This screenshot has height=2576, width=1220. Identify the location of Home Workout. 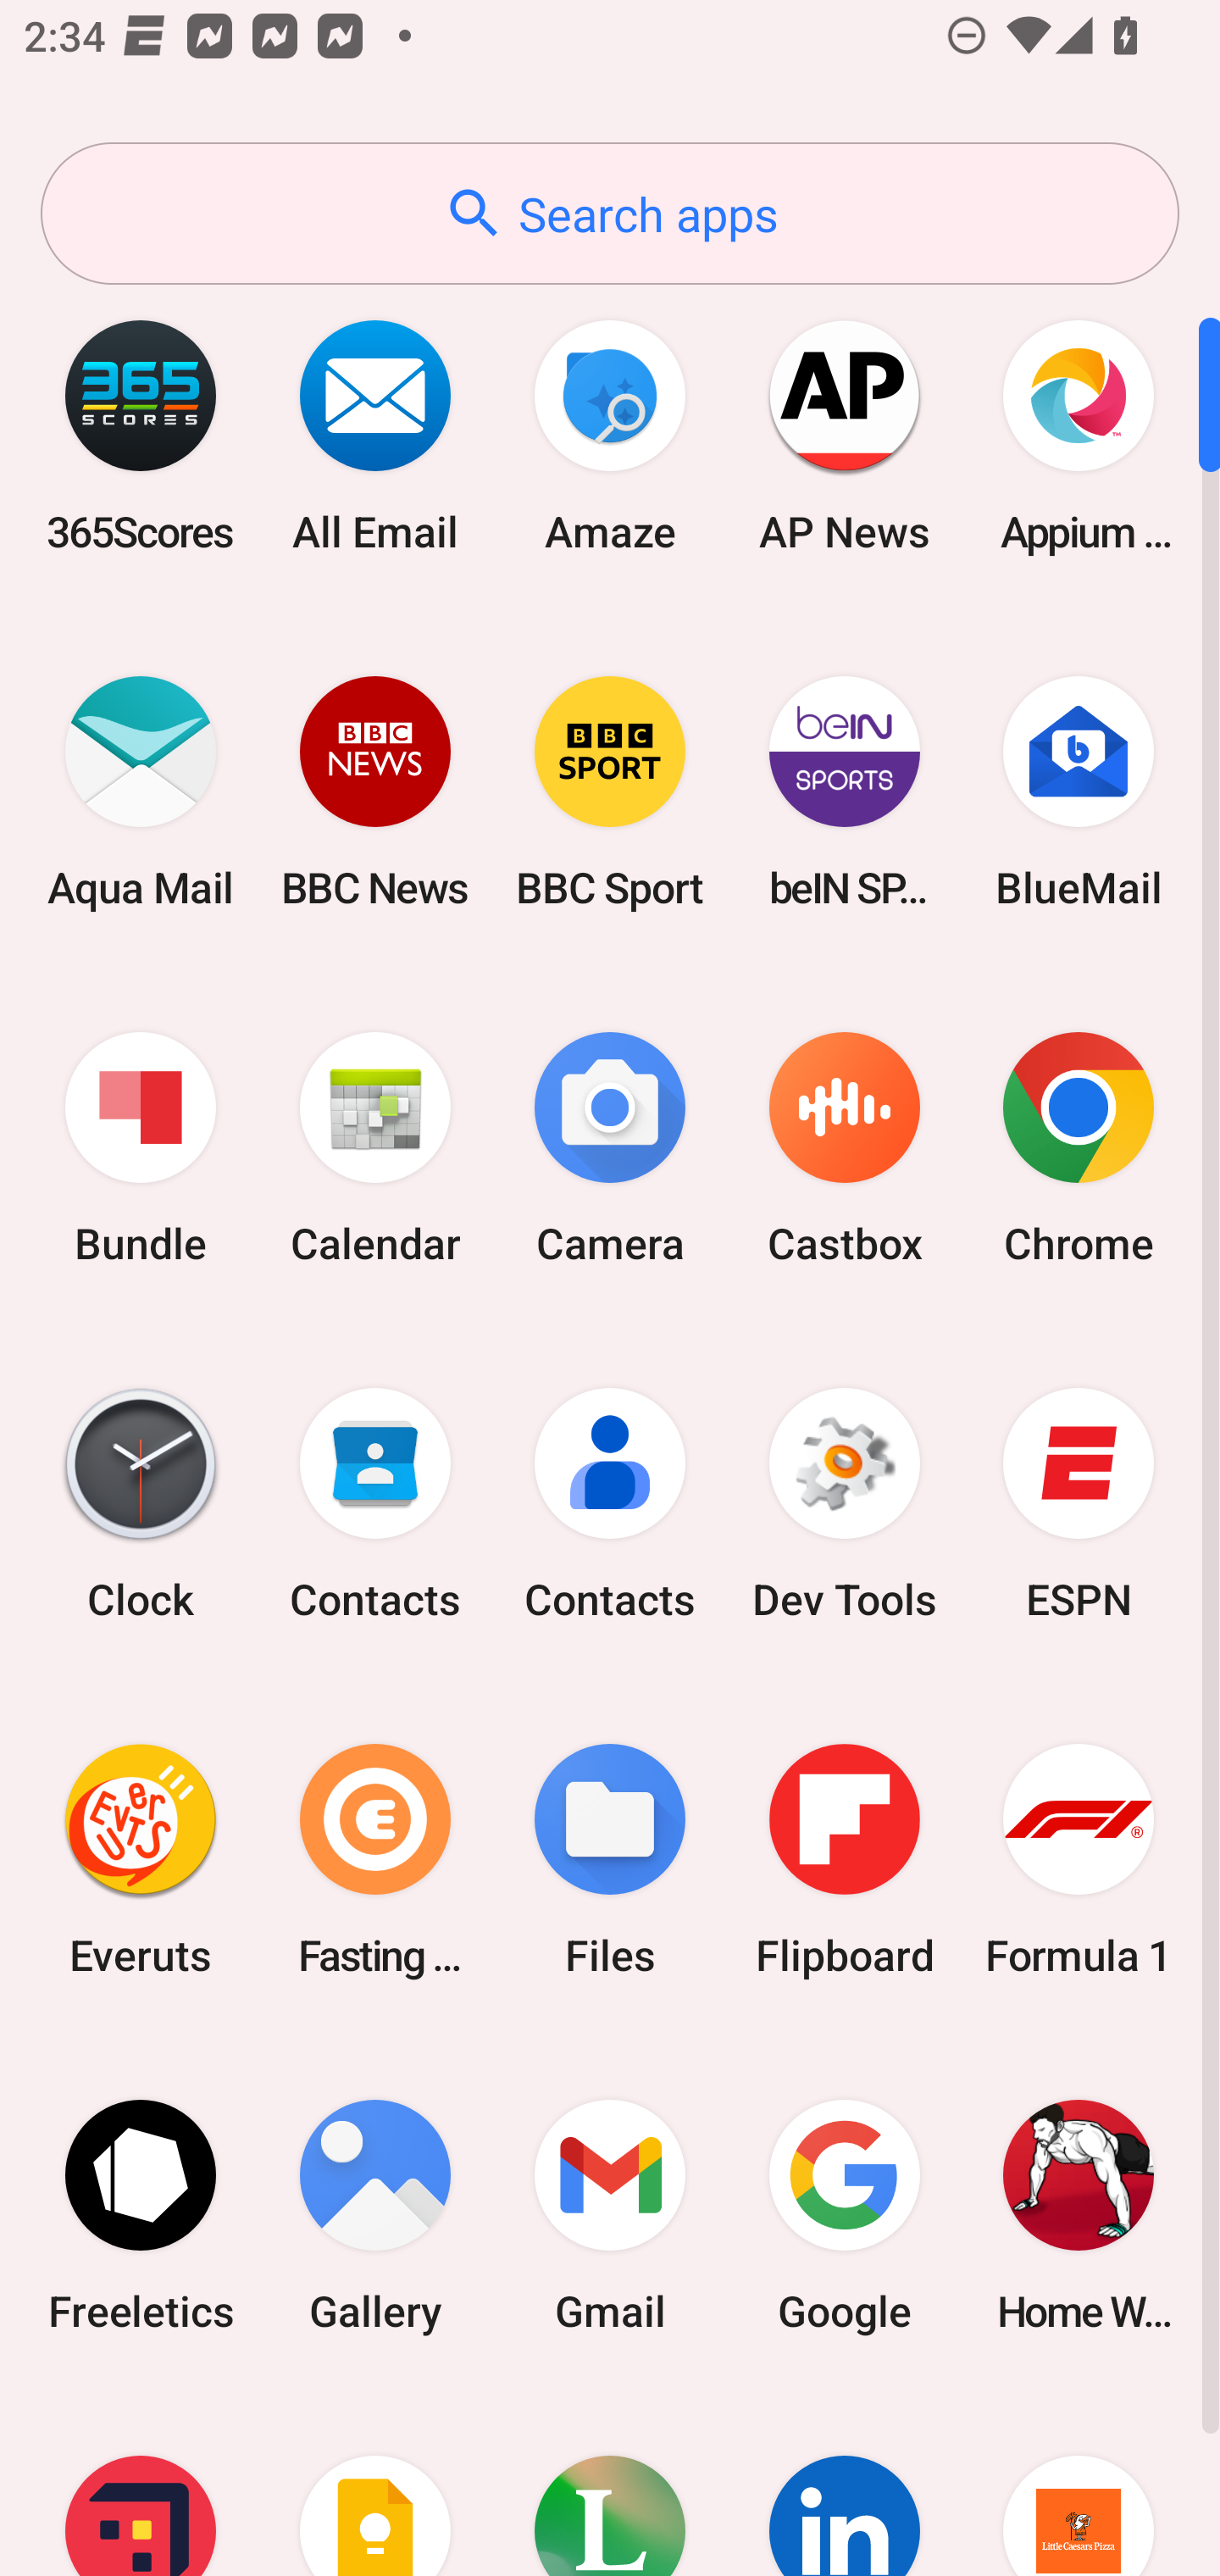
(1079, 2215).